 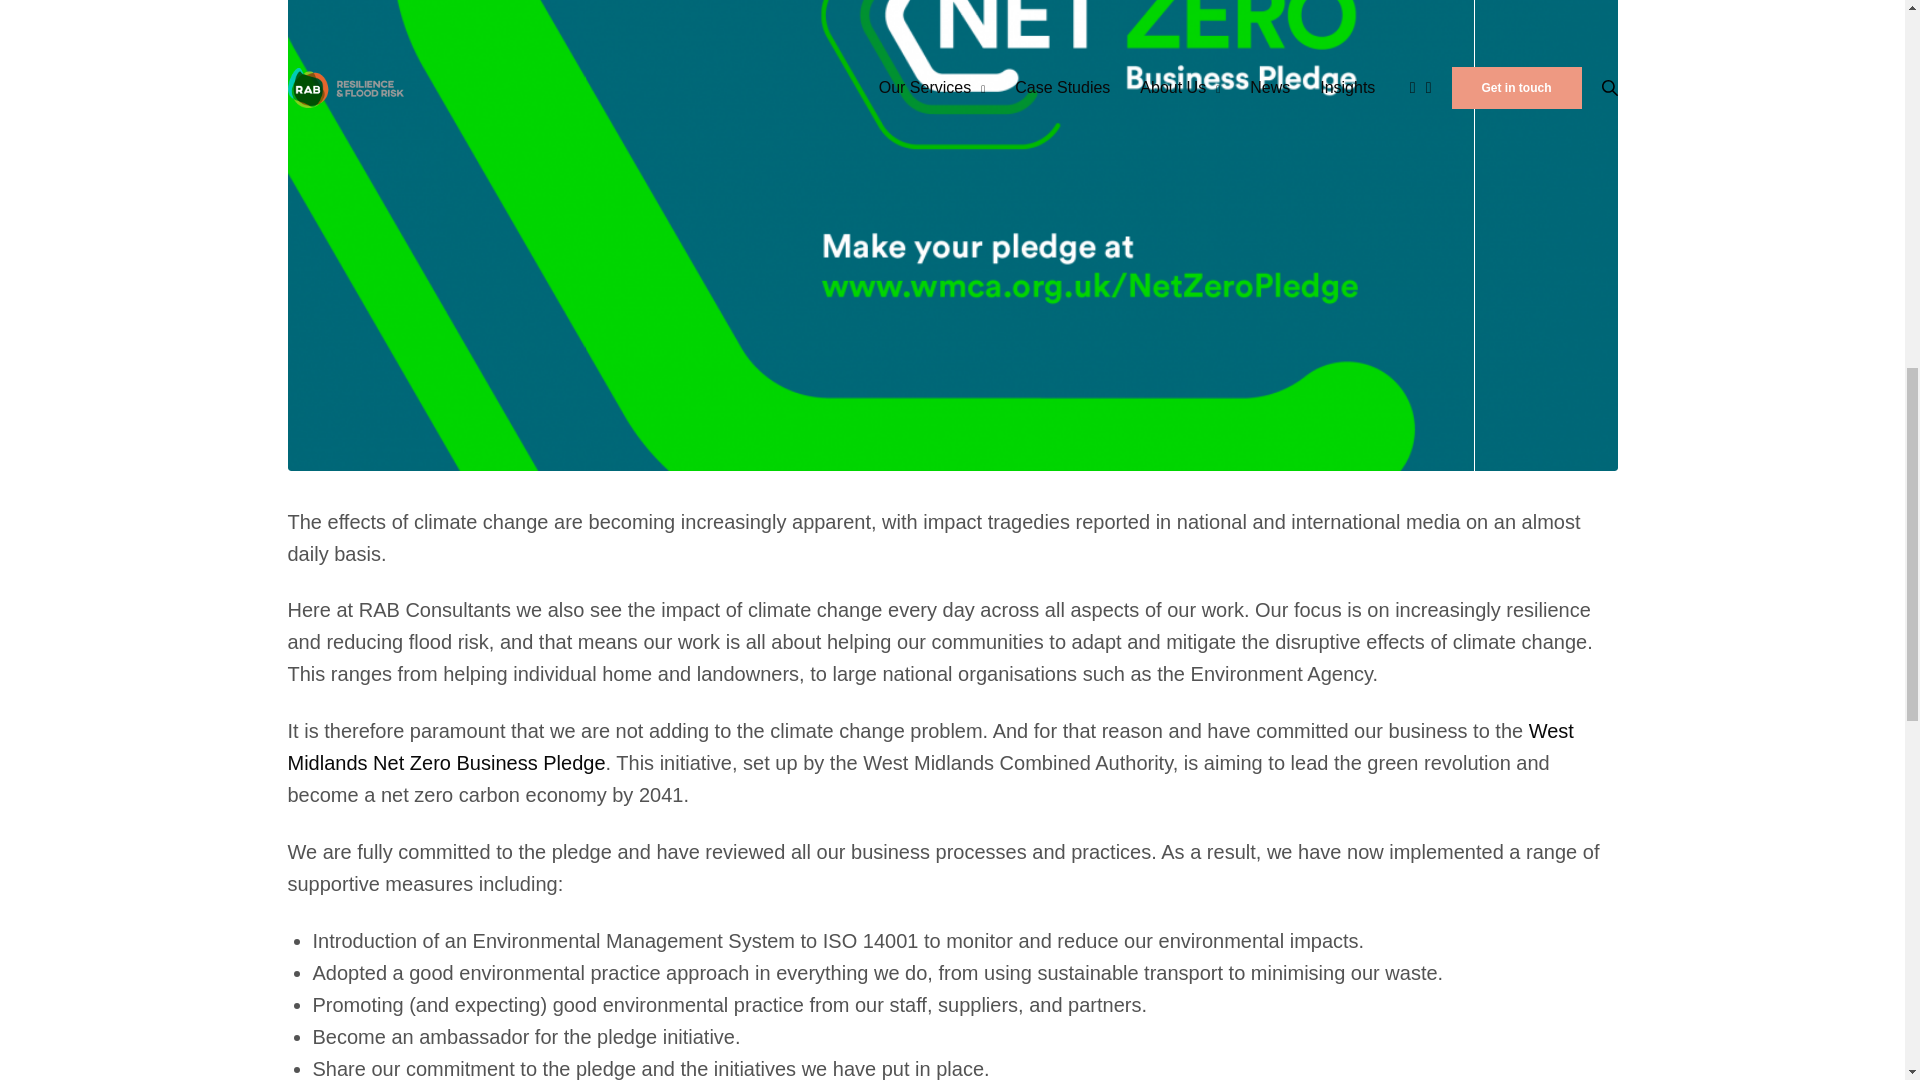 What do you see at coordinates (931, 747) in the screenshot?
I see `West Midlands Net Zero Business Pledge` at bounding box center [931, 747].